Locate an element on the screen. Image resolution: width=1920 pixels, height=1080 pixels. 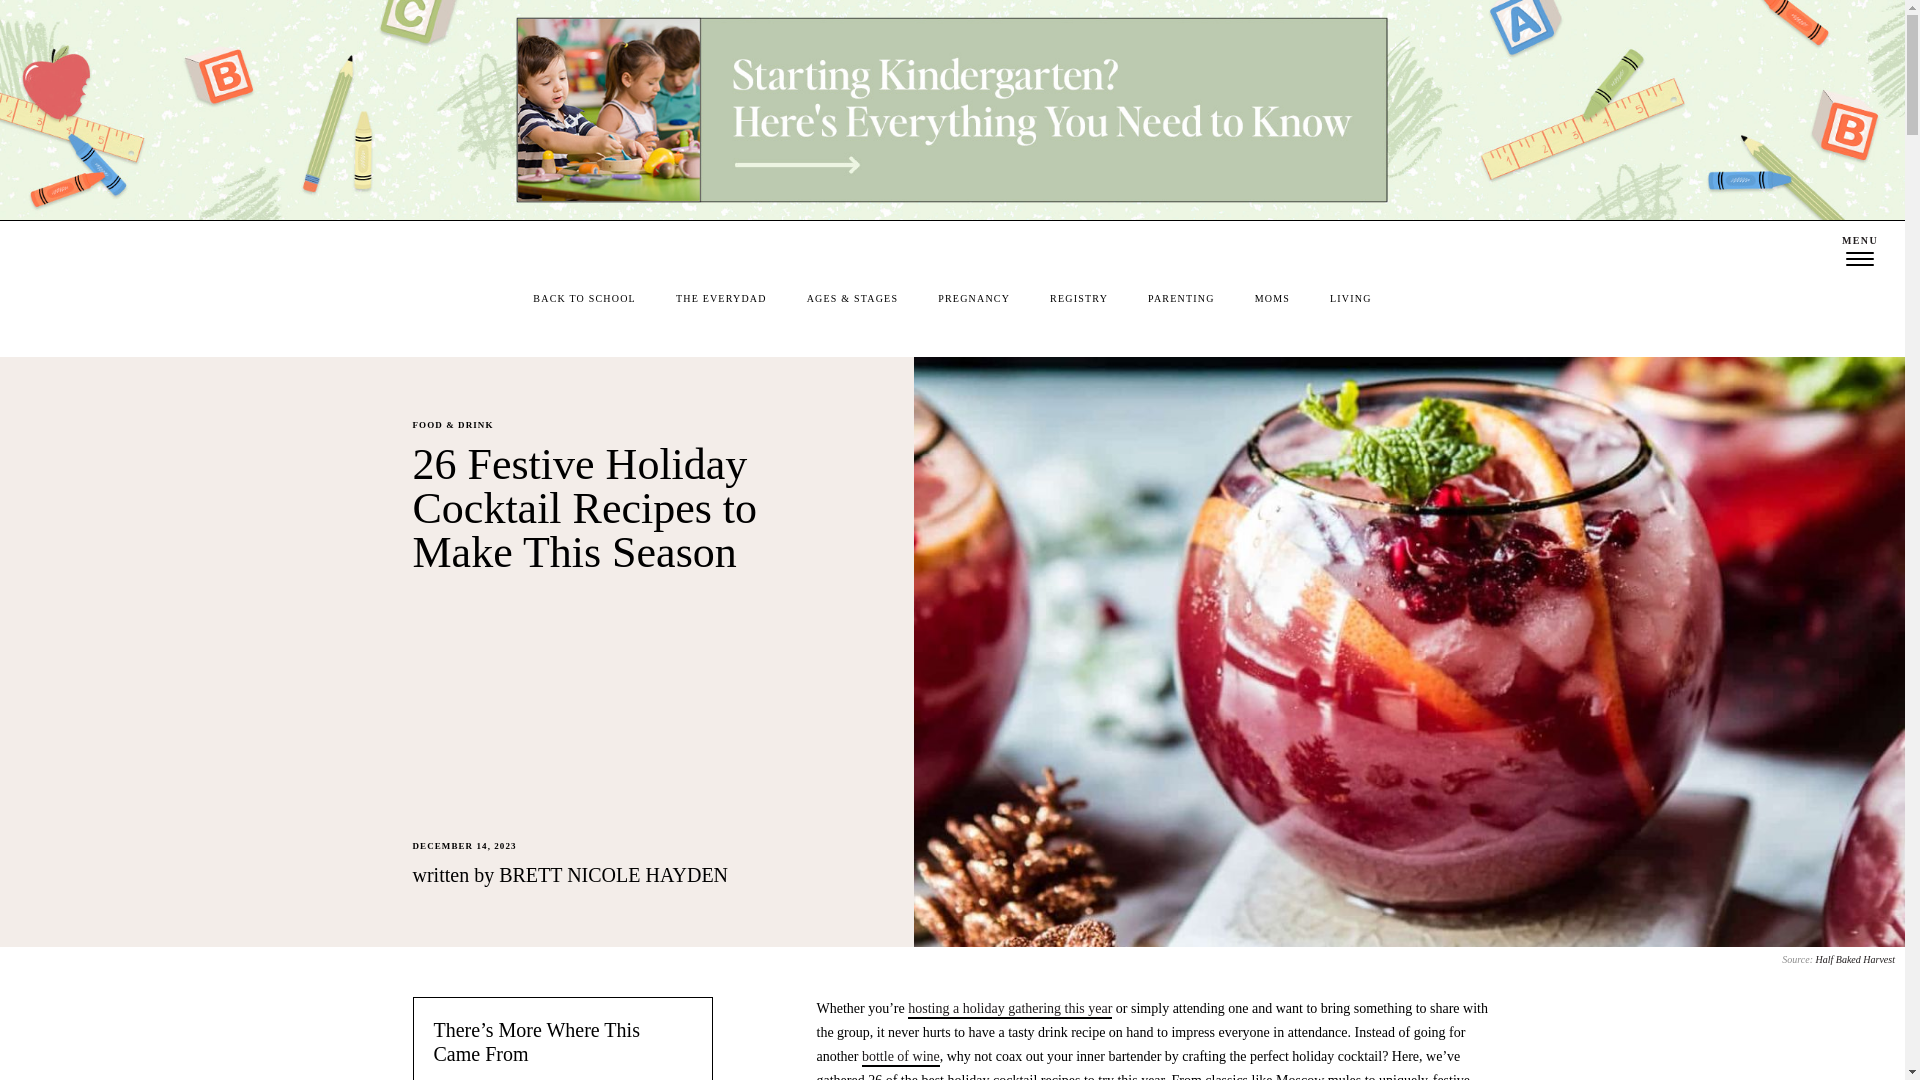
BACK TO SCHOOL is located at coordinates (584, 298).